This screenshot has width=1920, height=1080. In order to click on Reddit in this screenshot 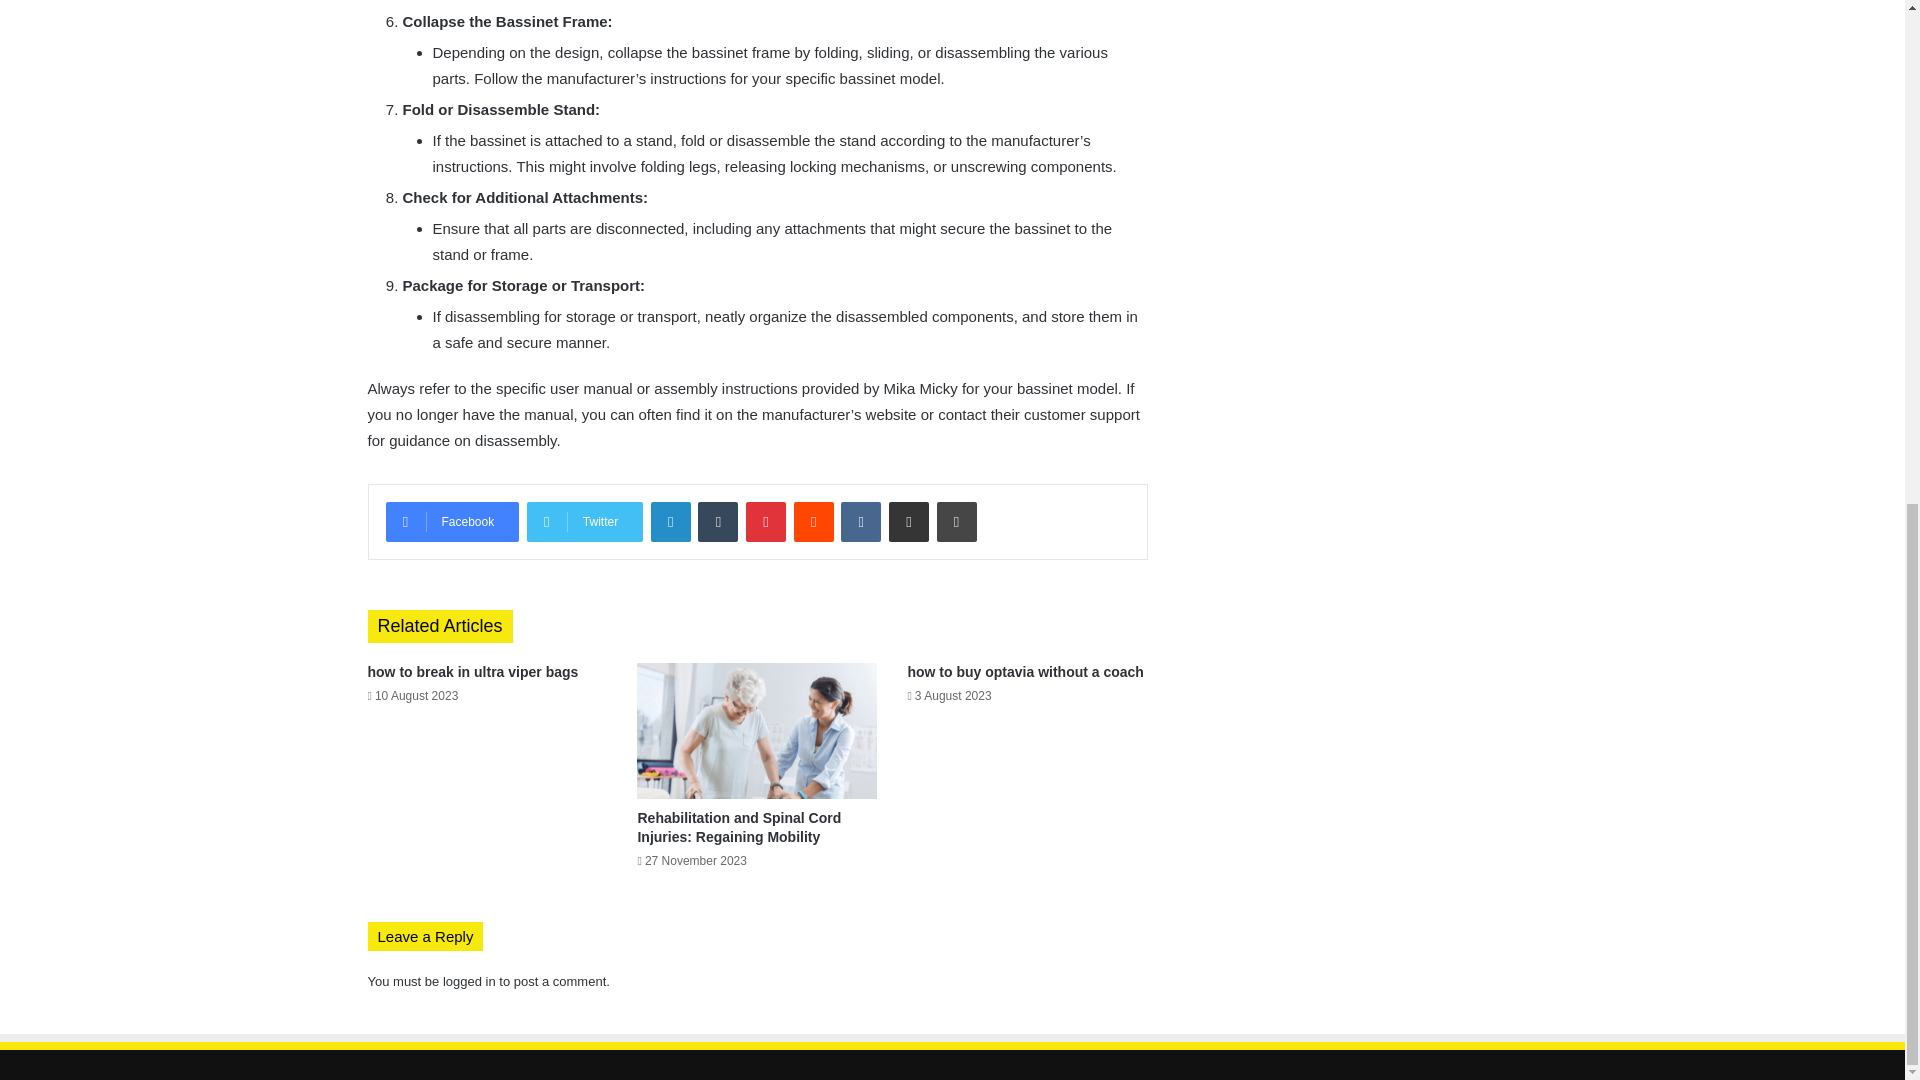, I will do `click(814, 522)`.